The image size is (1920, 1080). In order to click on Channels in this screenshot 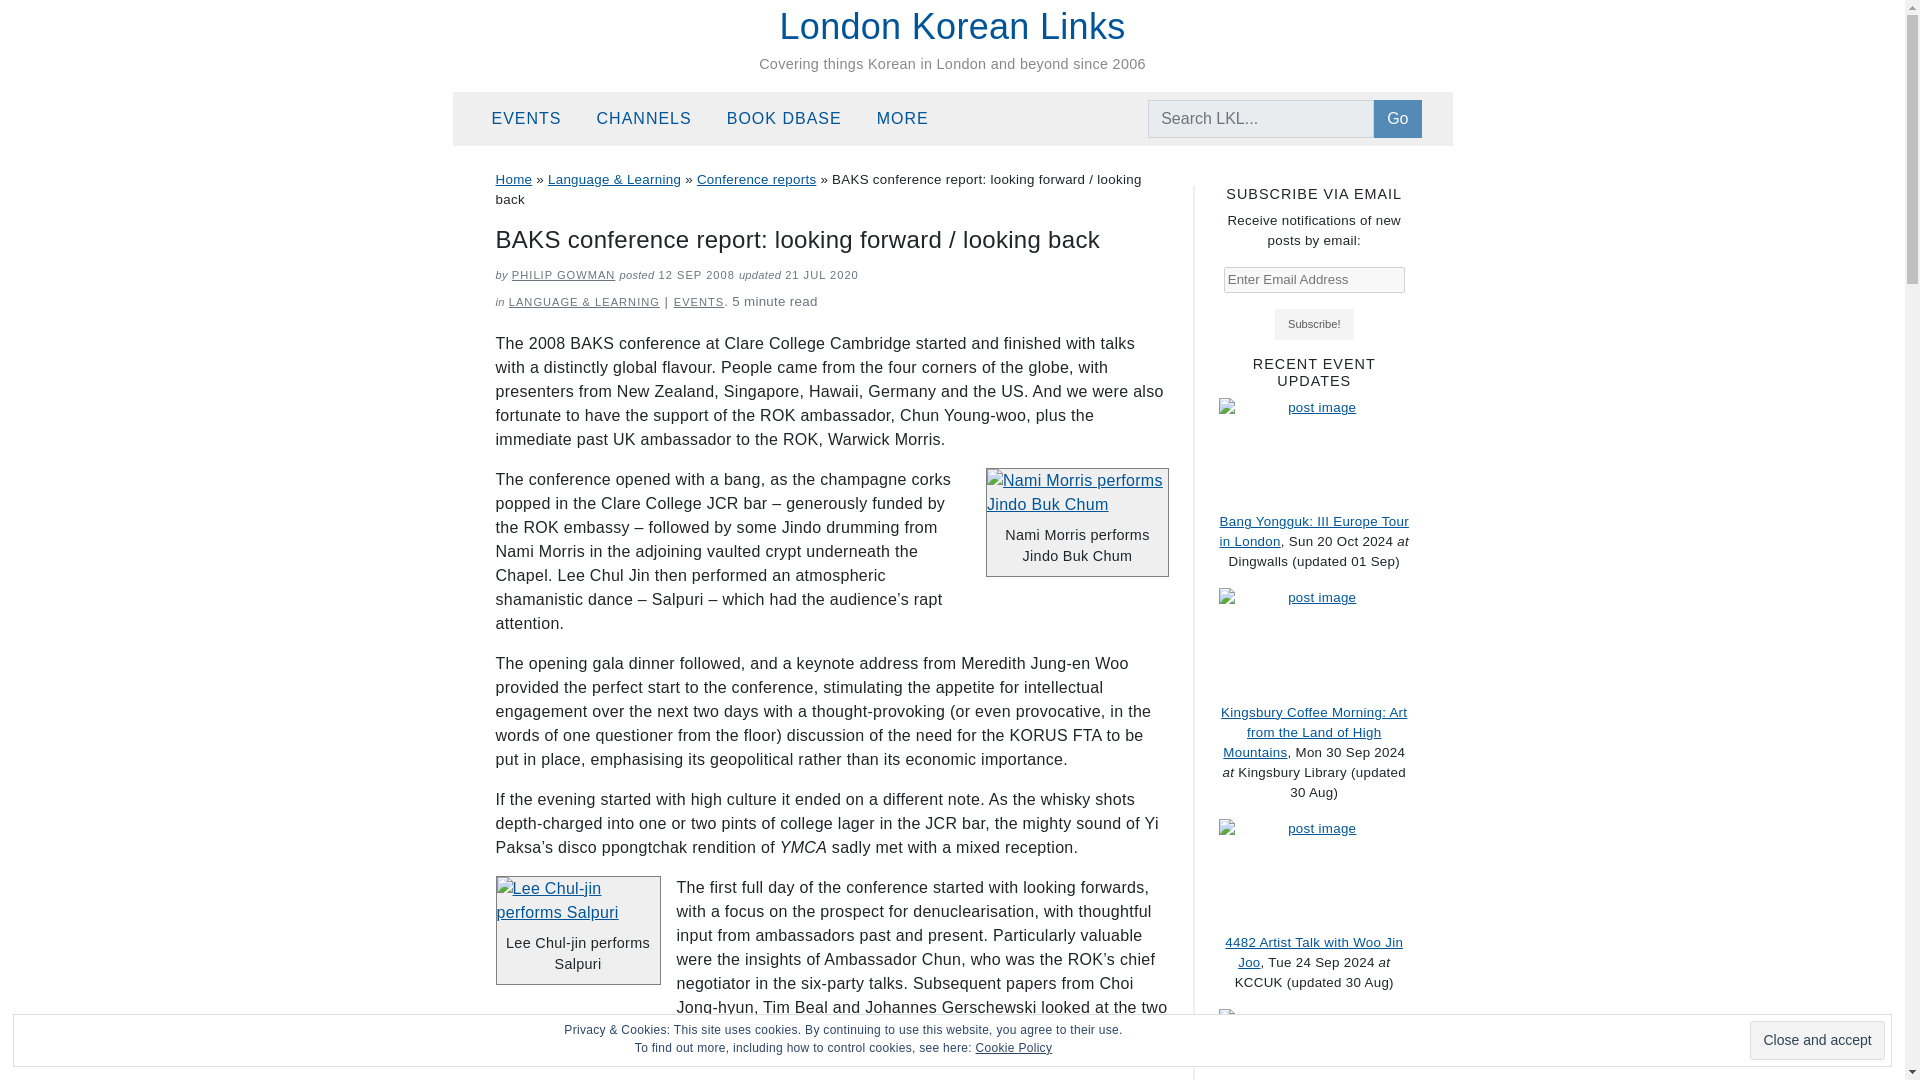, I will do `click(654, 119)`.